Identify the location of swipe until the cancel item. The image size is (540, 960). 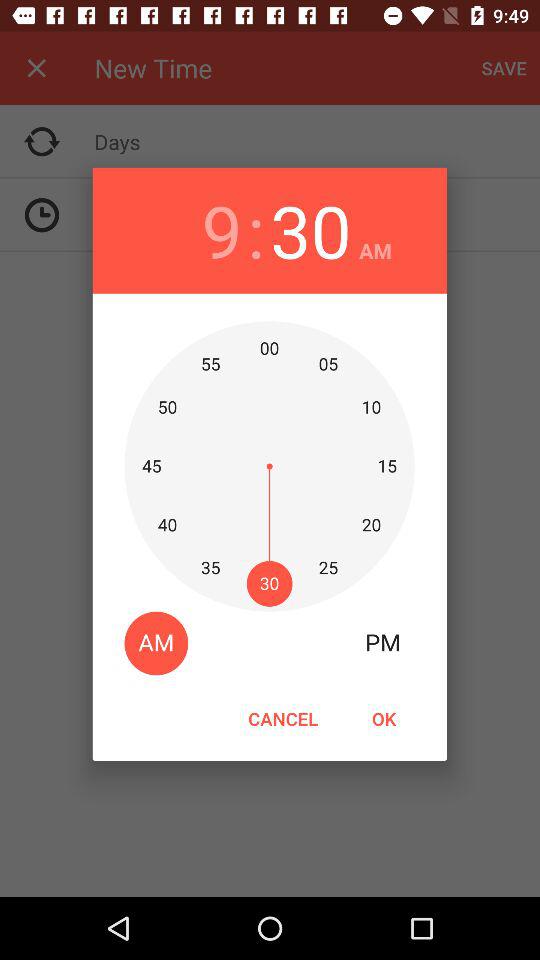
(283, 718).